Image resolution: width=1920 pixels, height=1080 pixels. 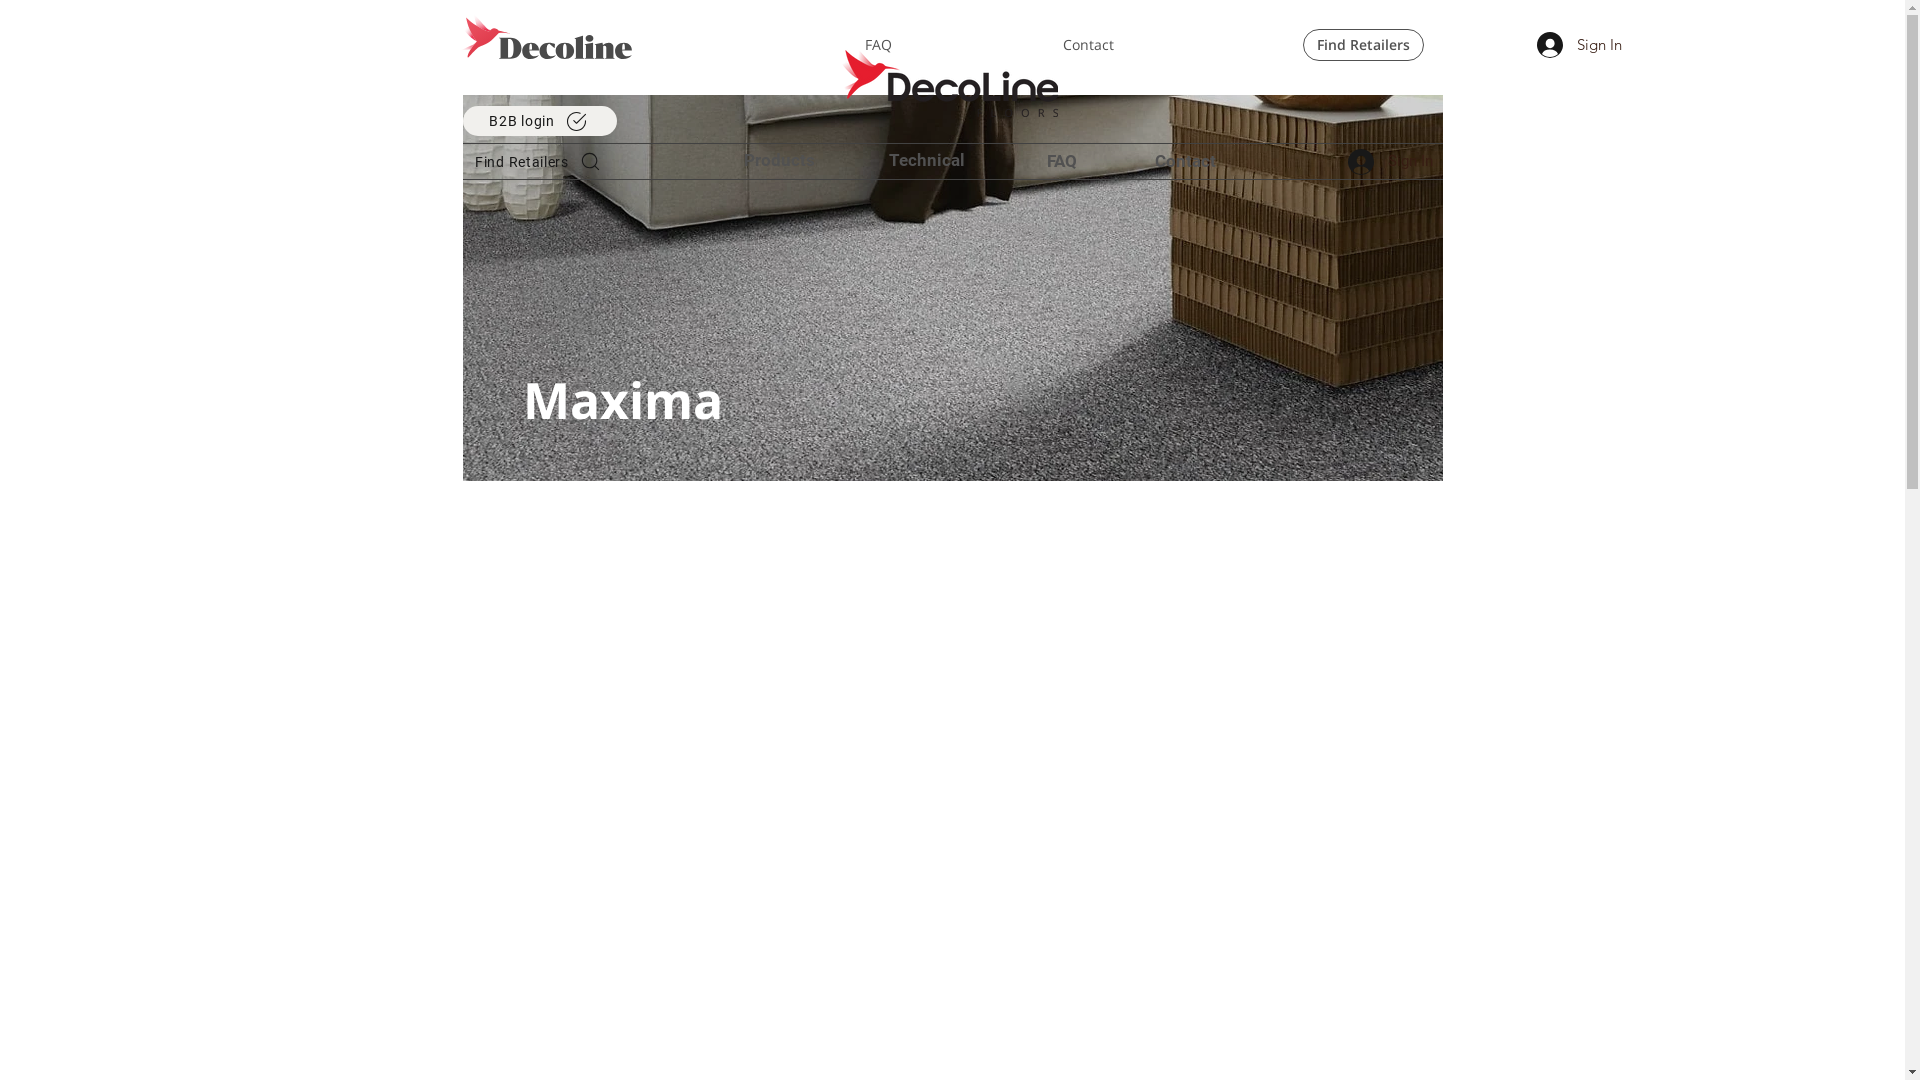 I want to click on Sign In, so click(x=1576, y=45).